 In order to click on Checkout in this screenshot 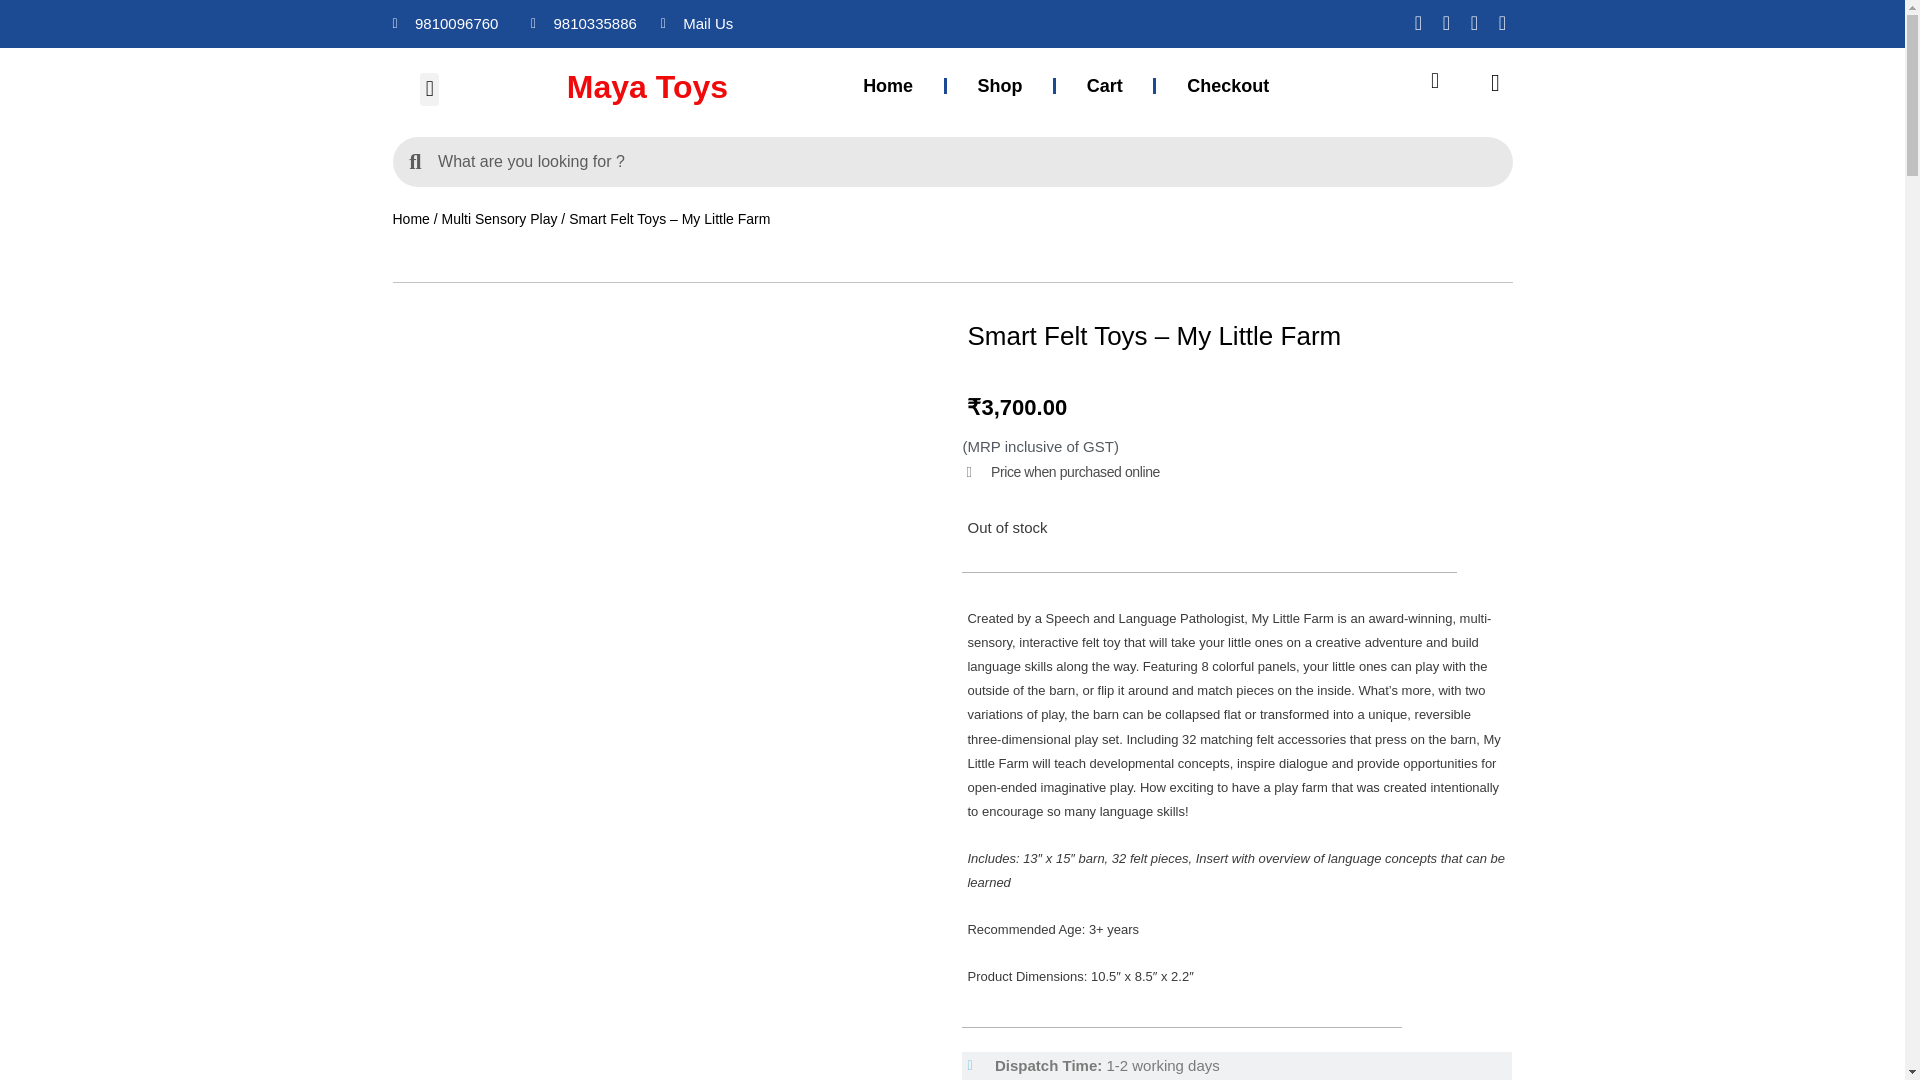, I will do `click(1227, 86)`.